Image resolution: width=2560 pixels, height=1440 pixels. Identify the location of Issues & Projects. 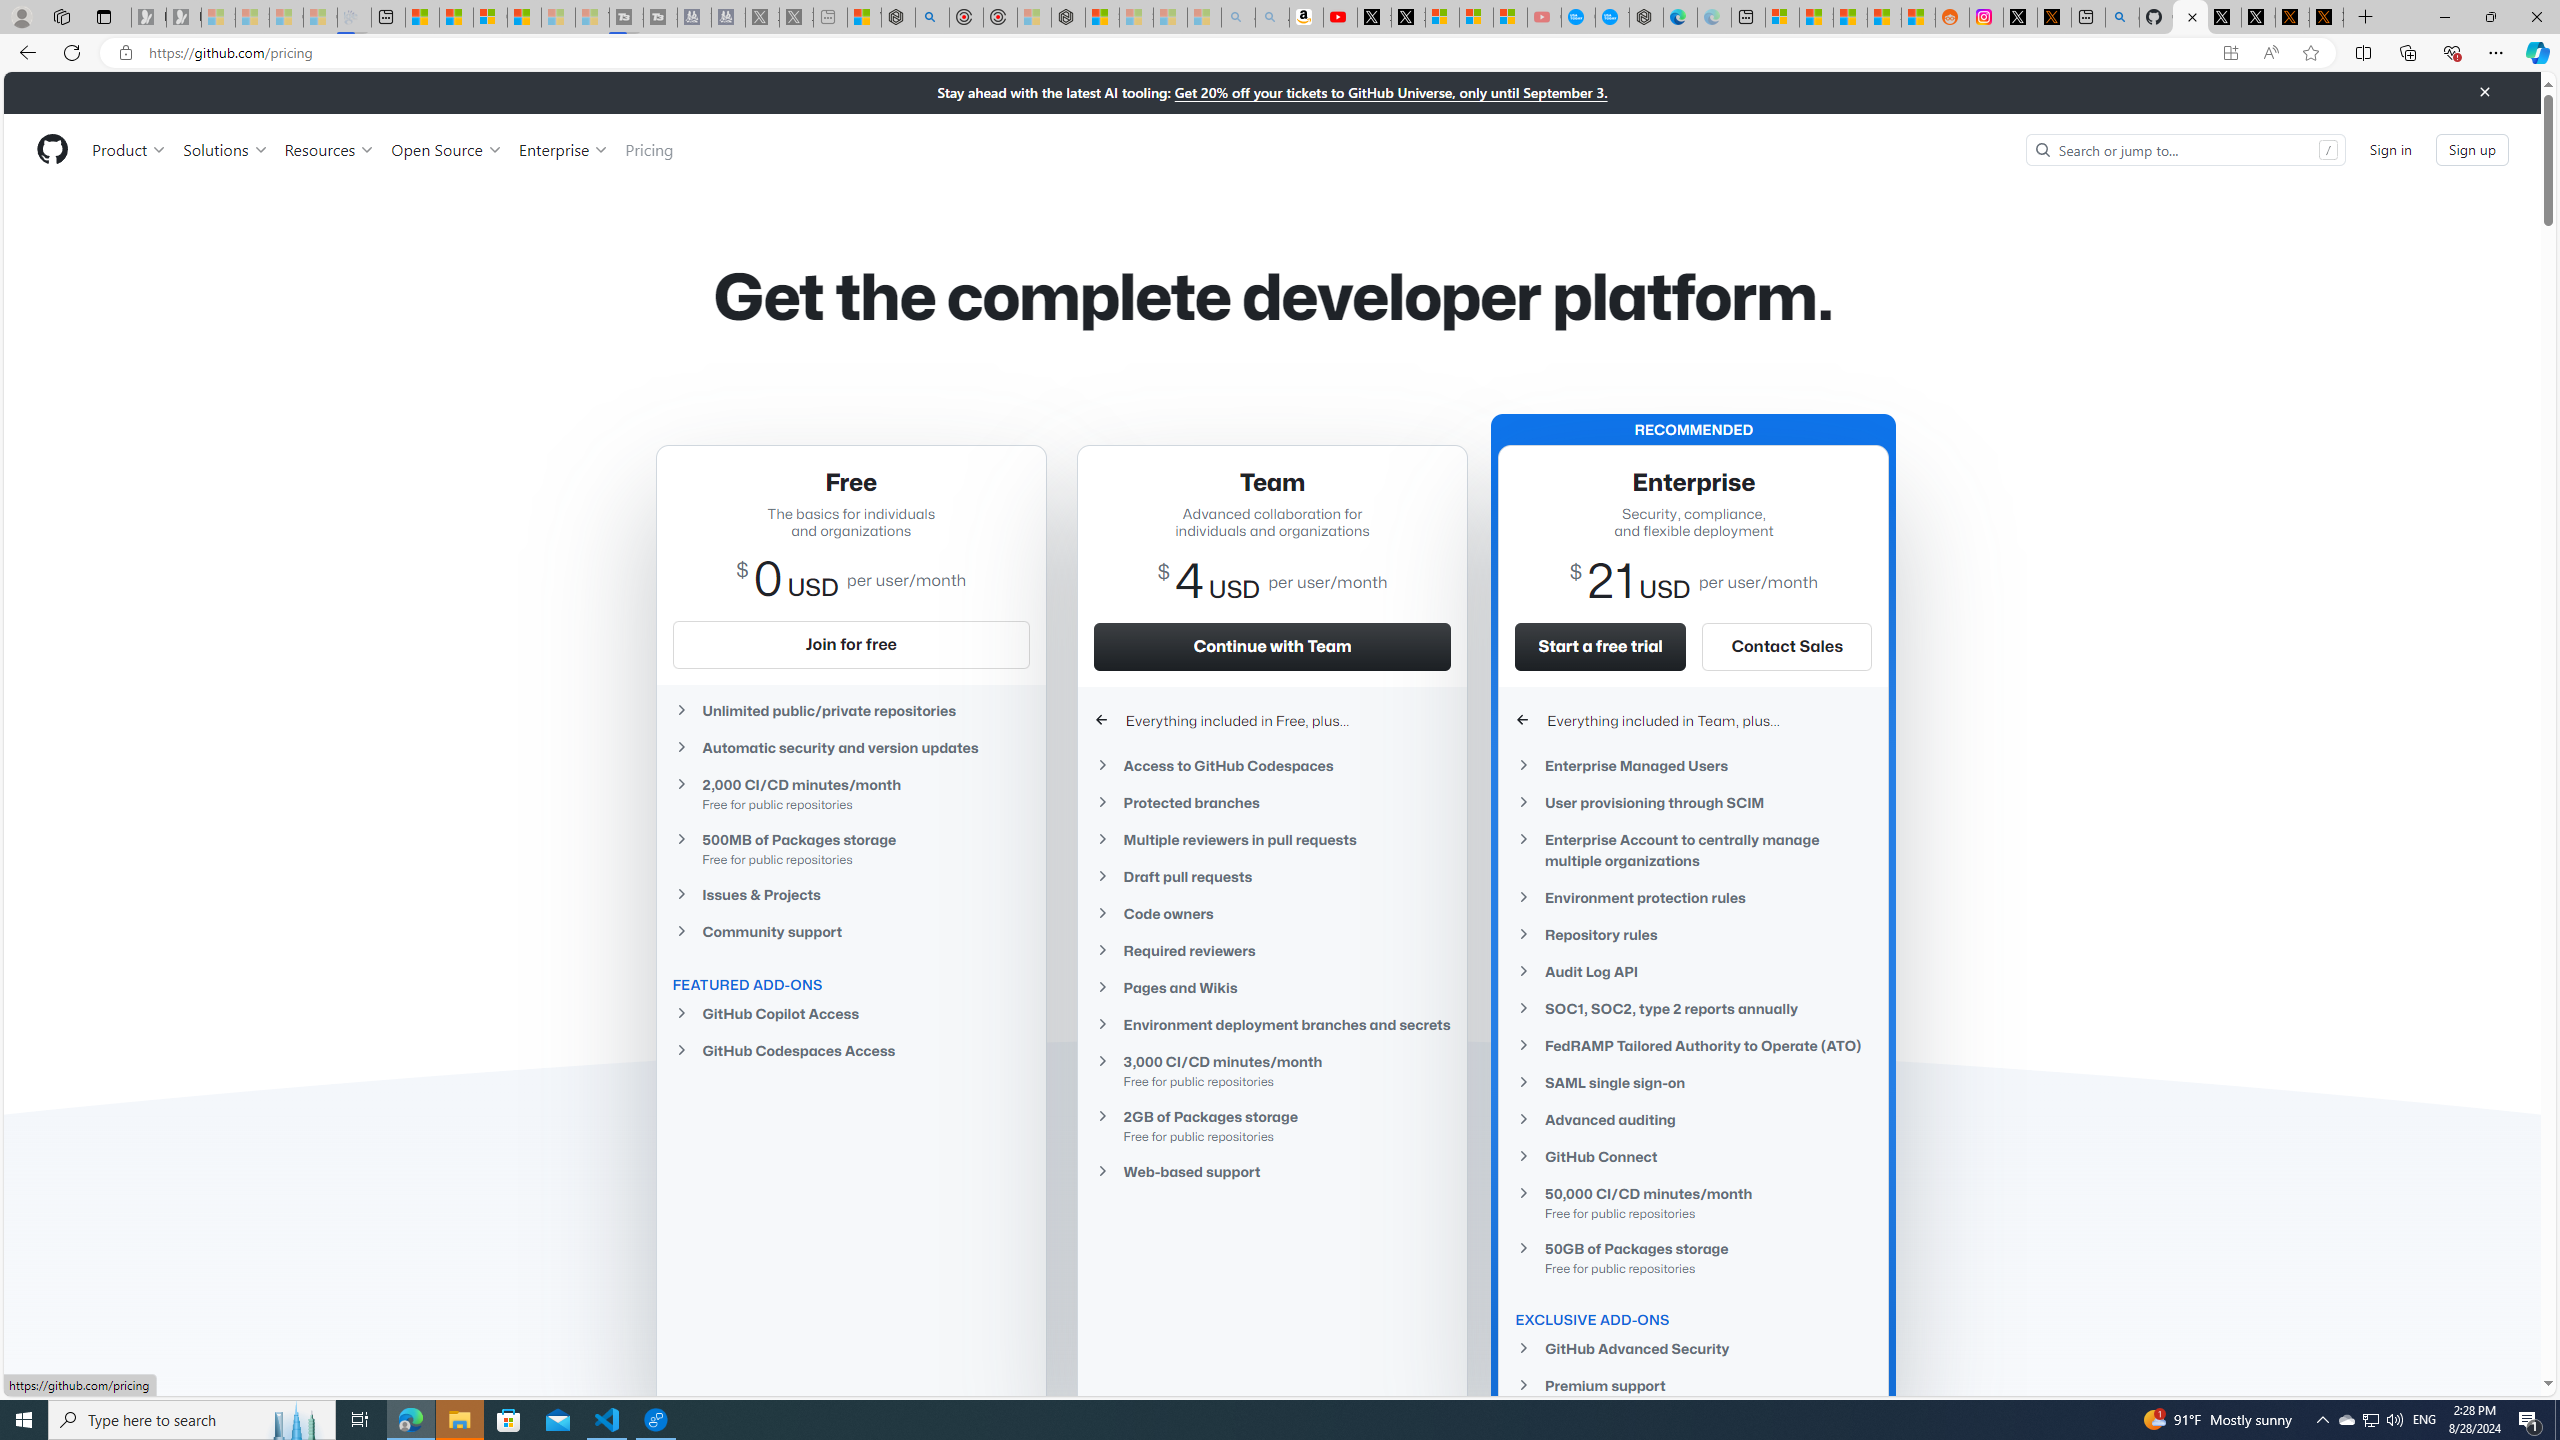
(850, 894).